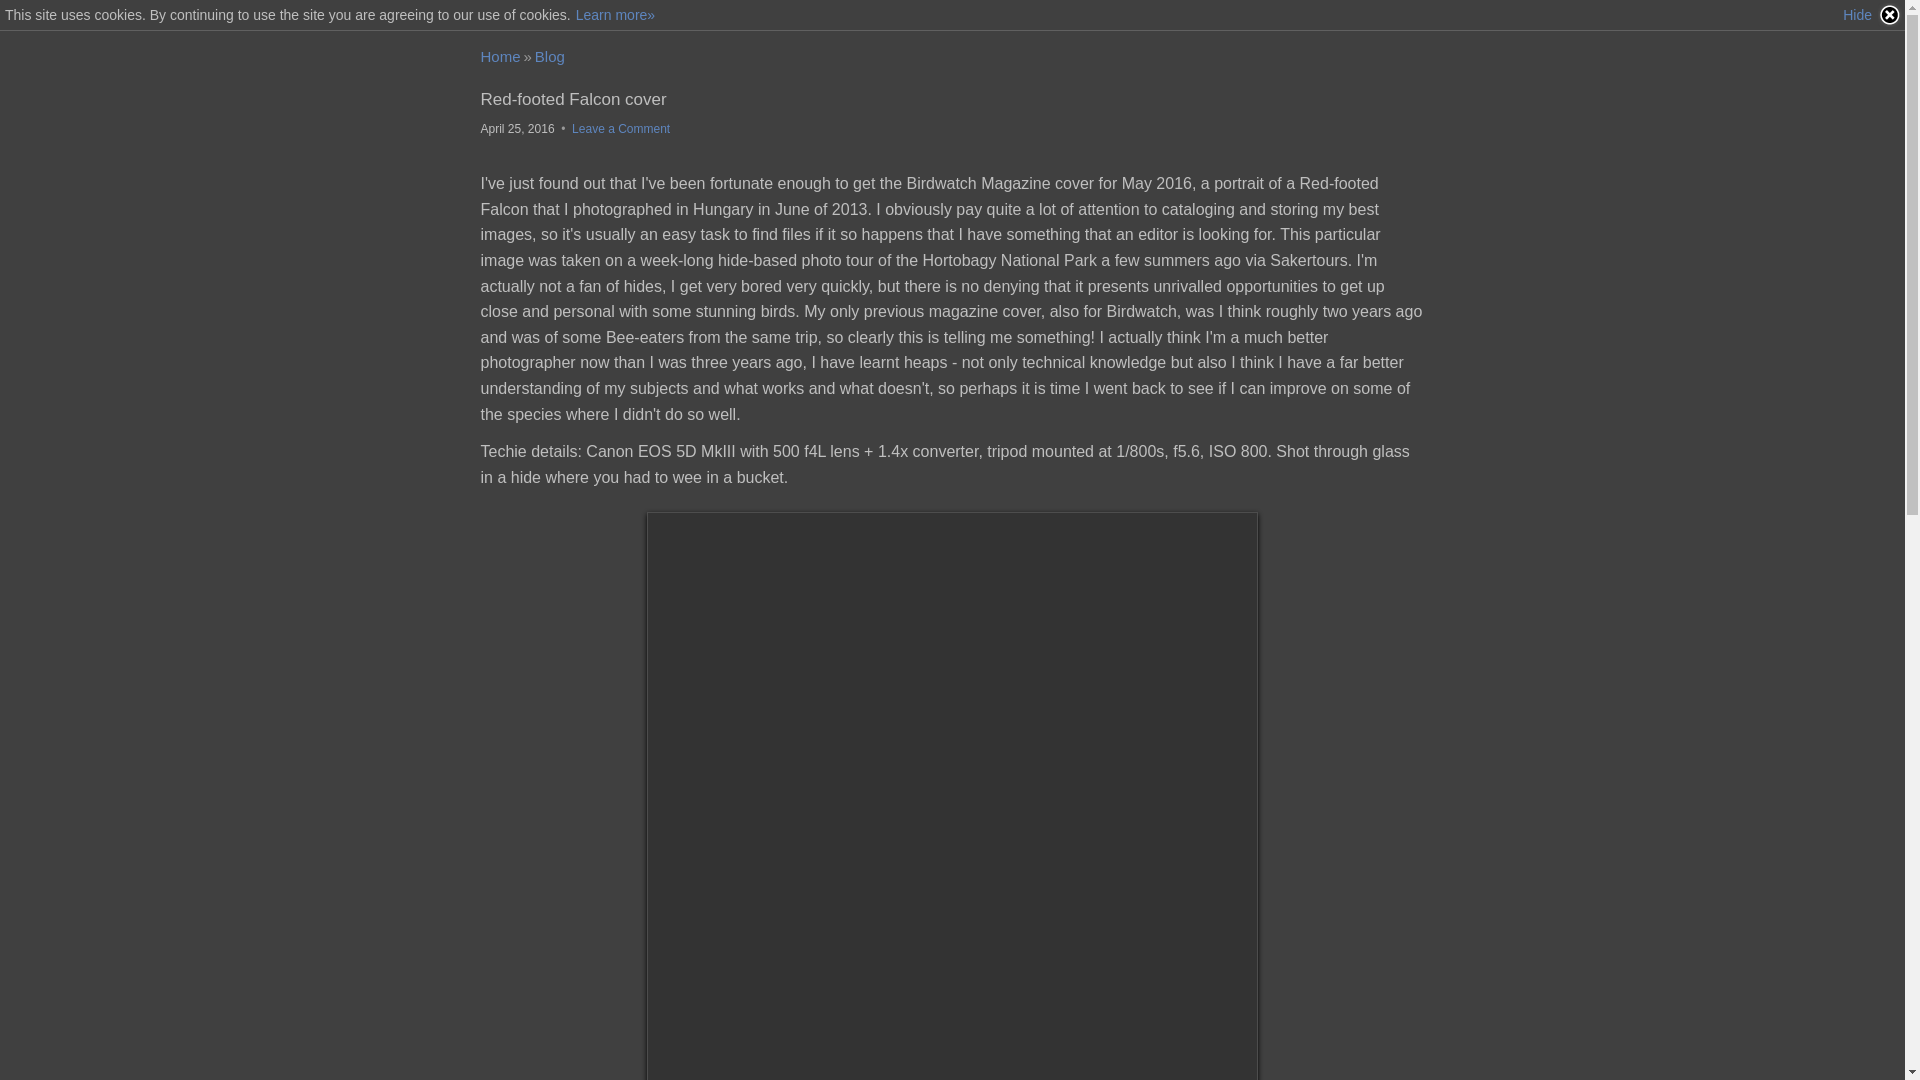 The height and width of the screenshot is (1080, 1920). Describe the element at coordinates (621, 129) in the screenshot. I see `Leave a Comment` at that location.